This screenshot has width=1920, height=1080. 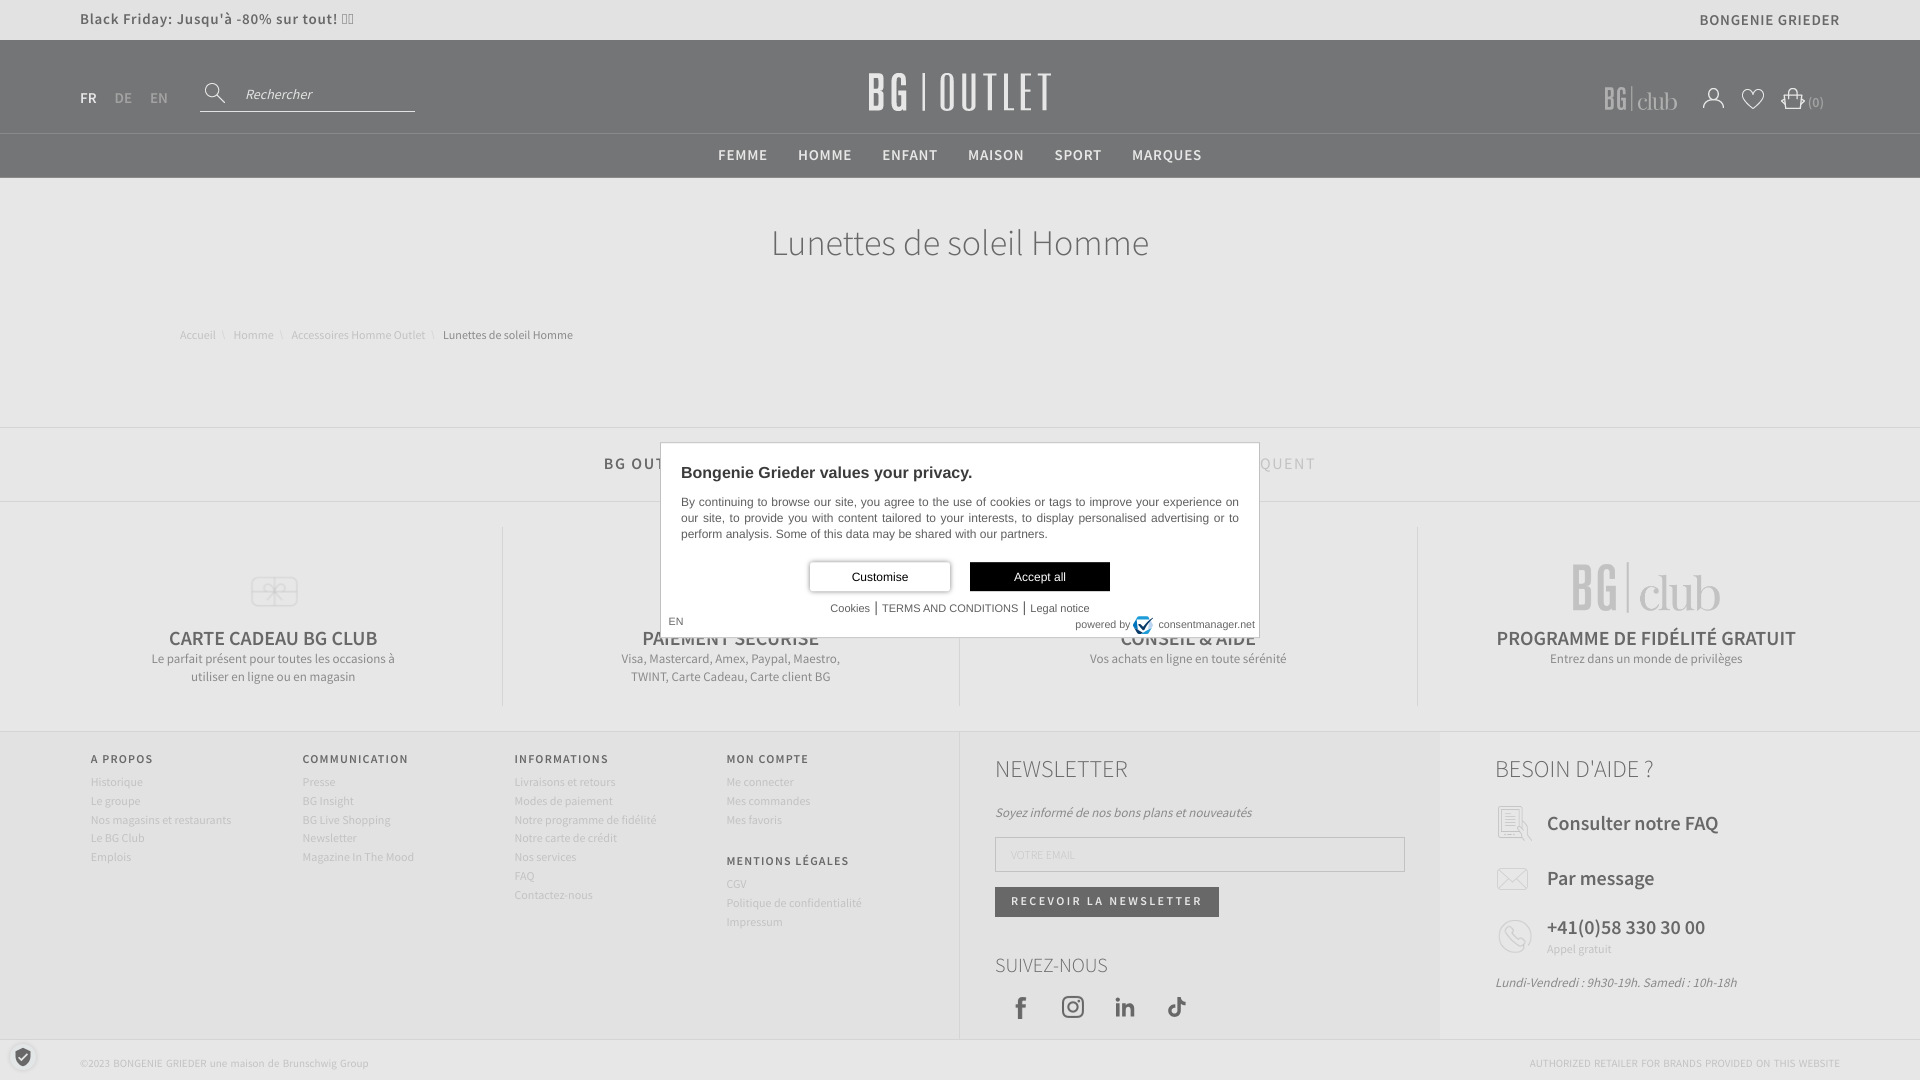 I want to click on Homme, so click(x=253, y=336).